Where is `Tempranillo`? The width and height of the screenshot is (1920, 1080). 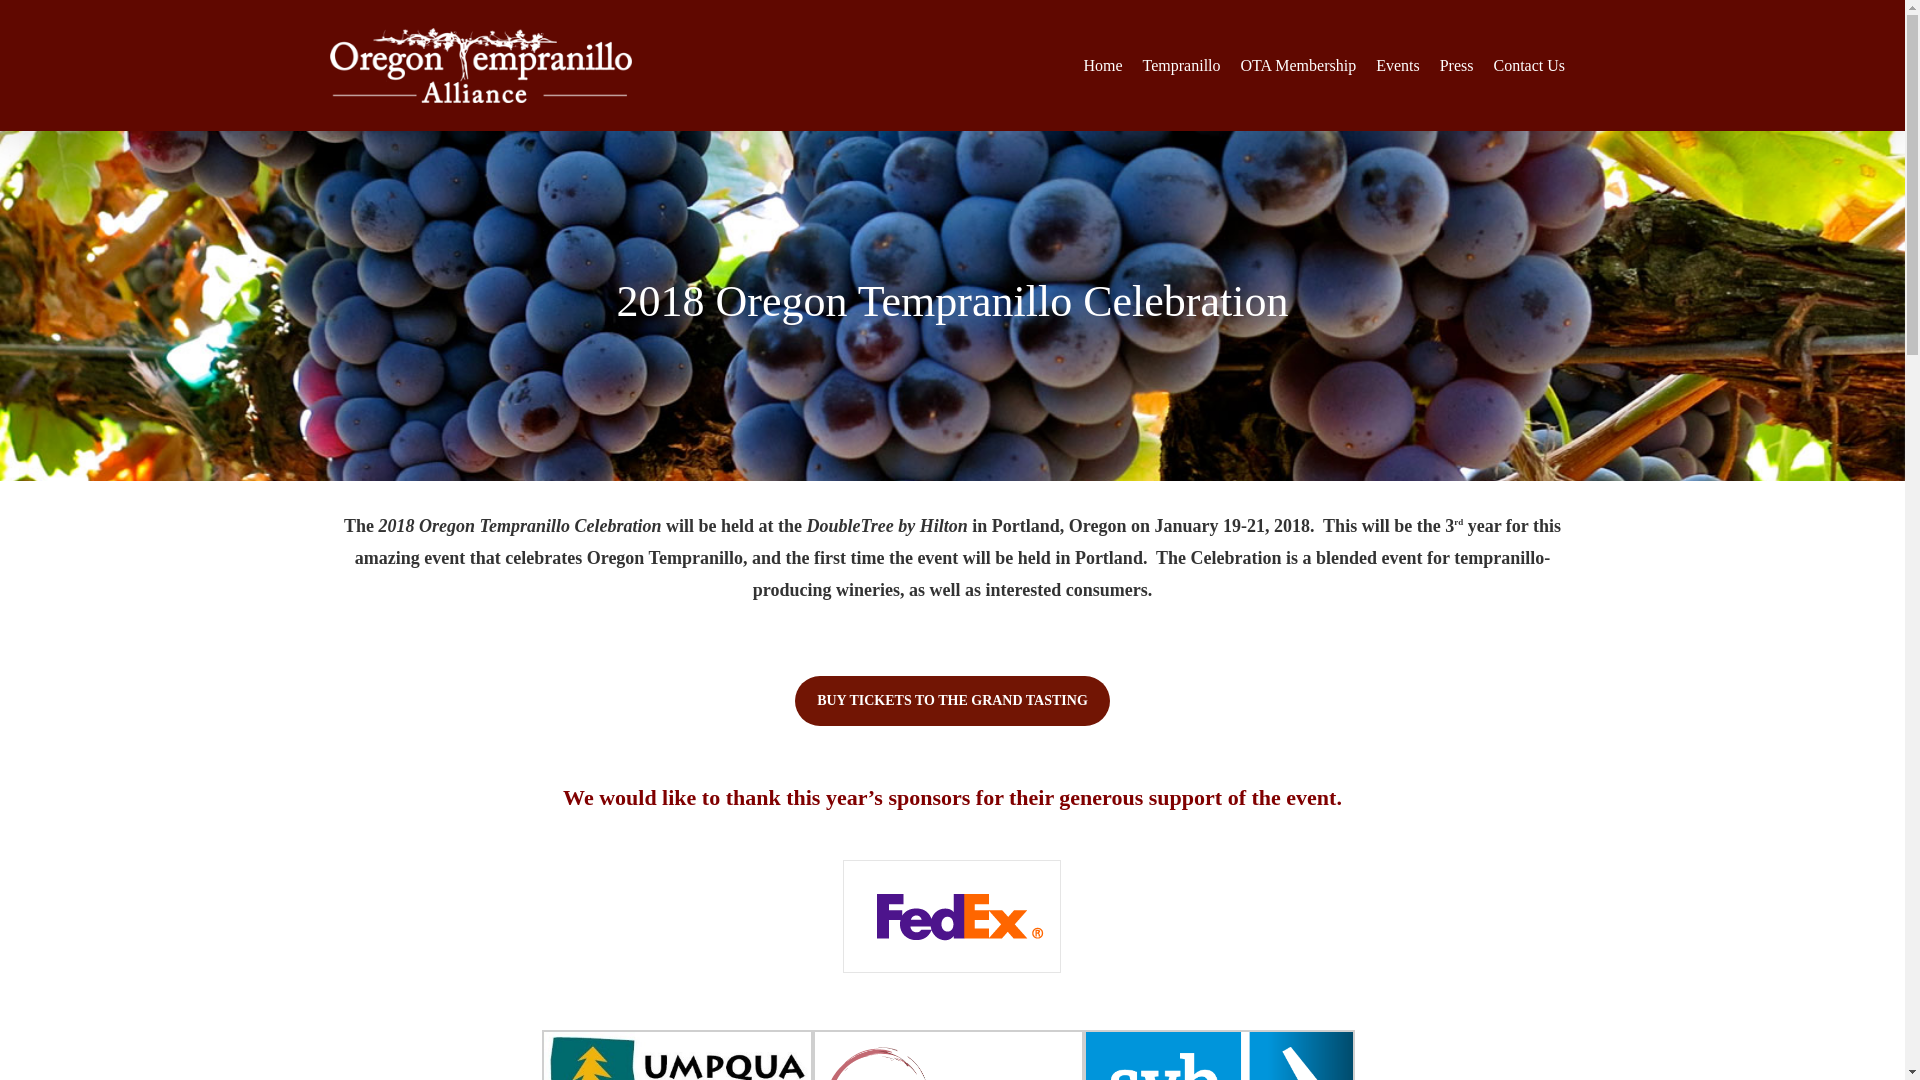
Tempranillo is located at coordinates (1181, 65).